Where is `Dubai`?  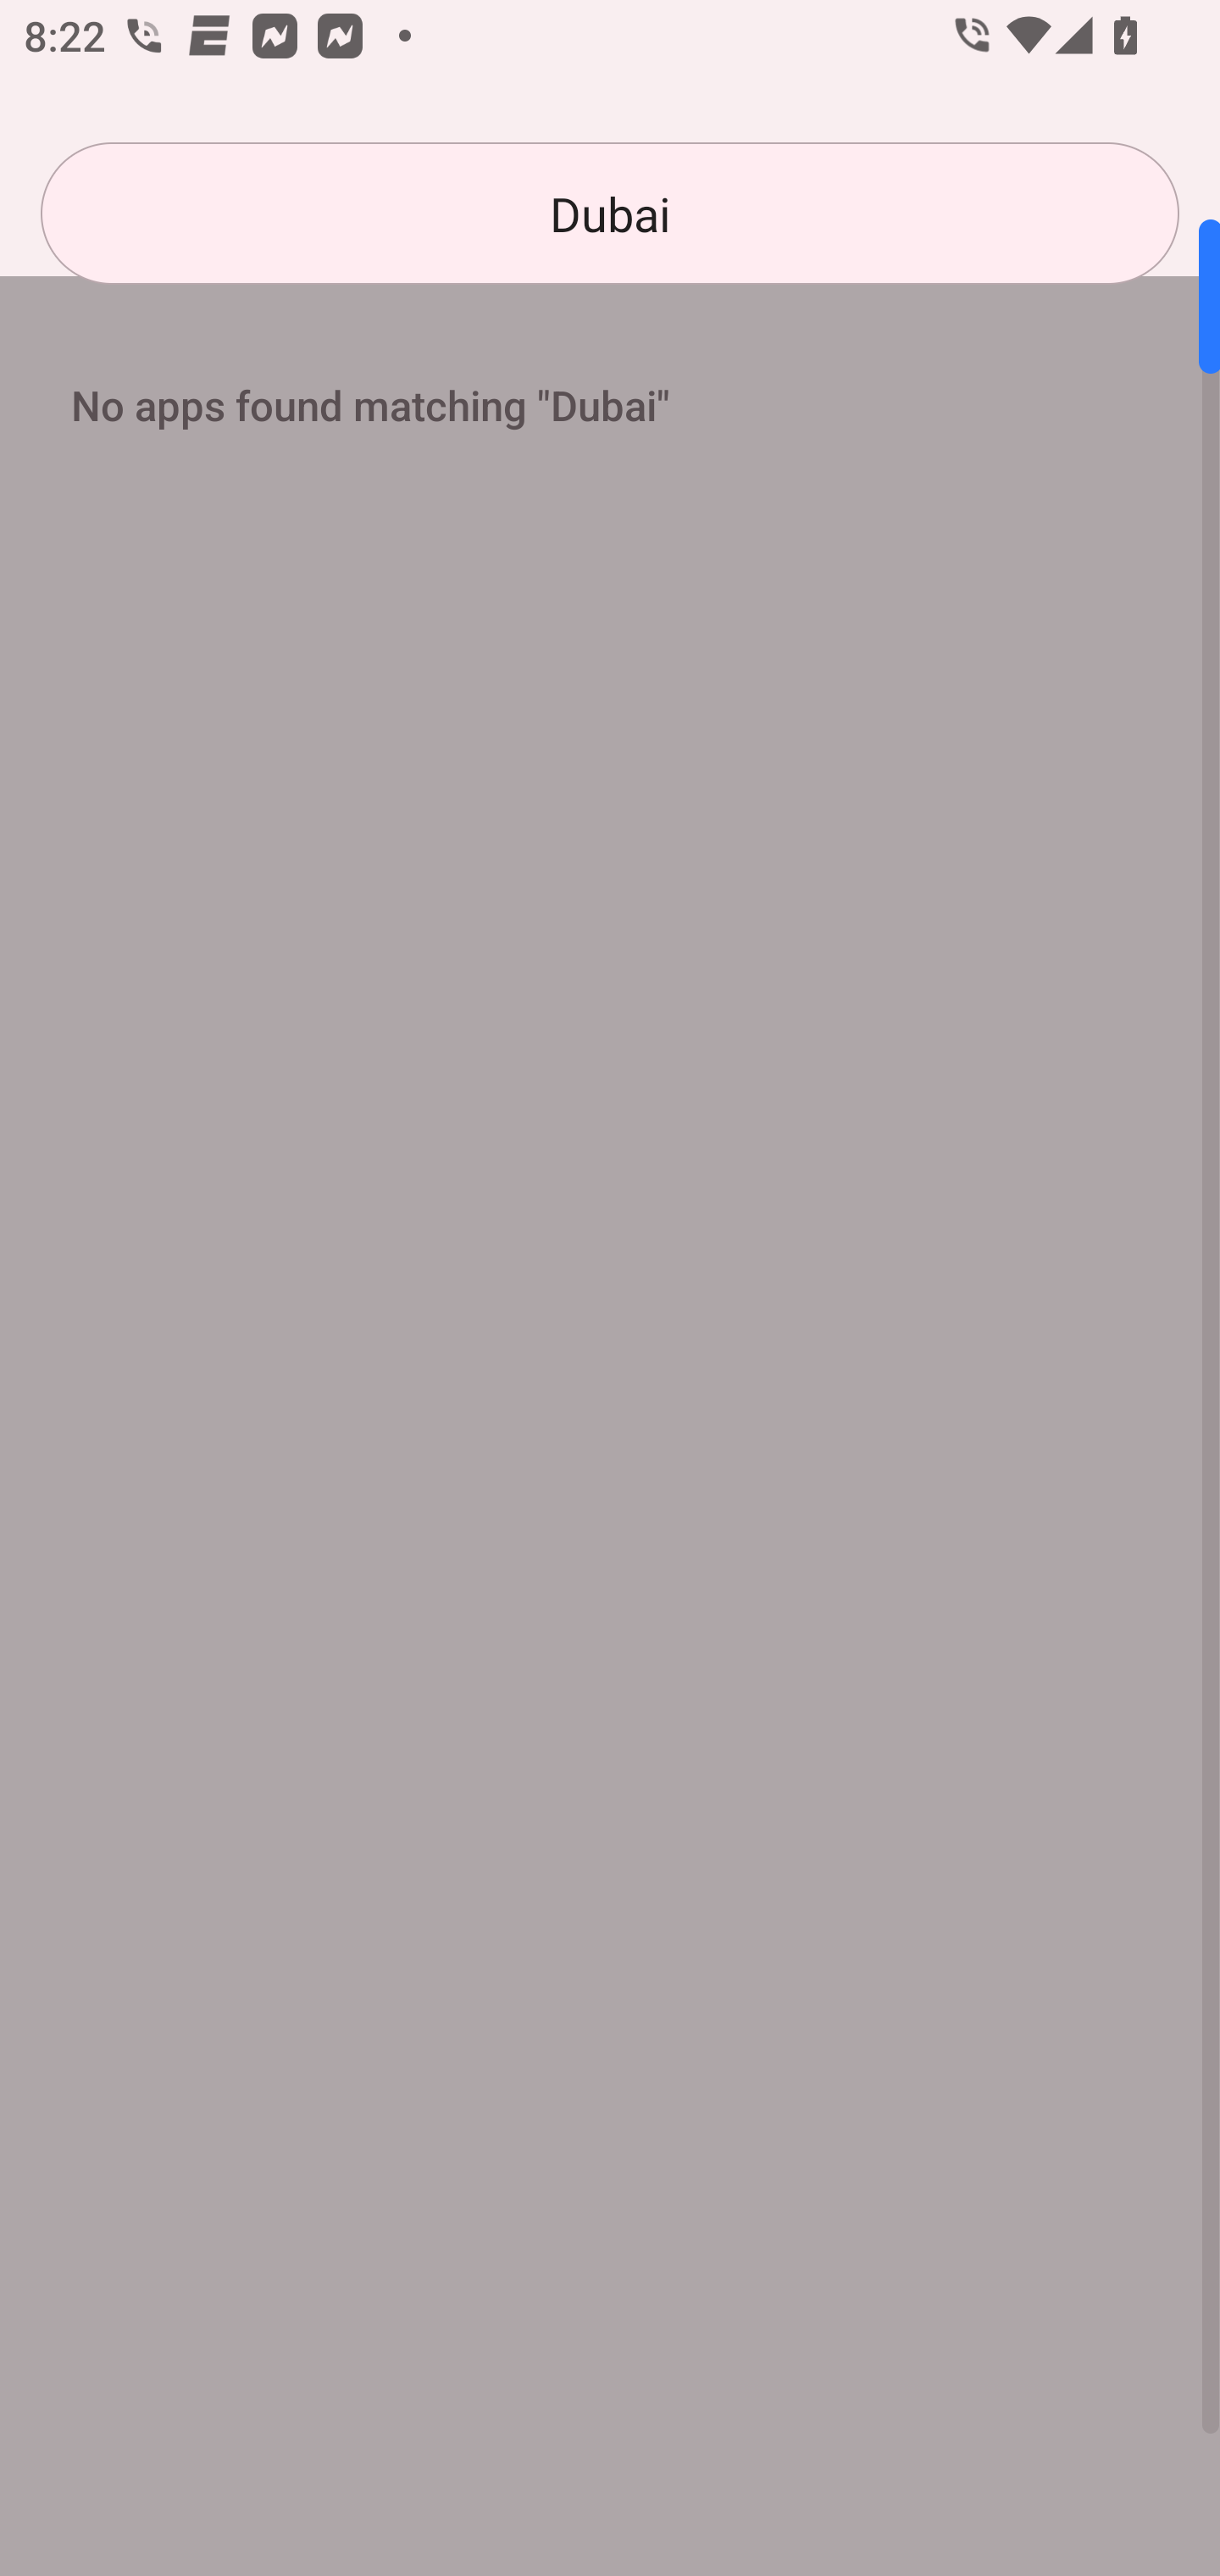
Dubai is located at coordinates (610, 214).